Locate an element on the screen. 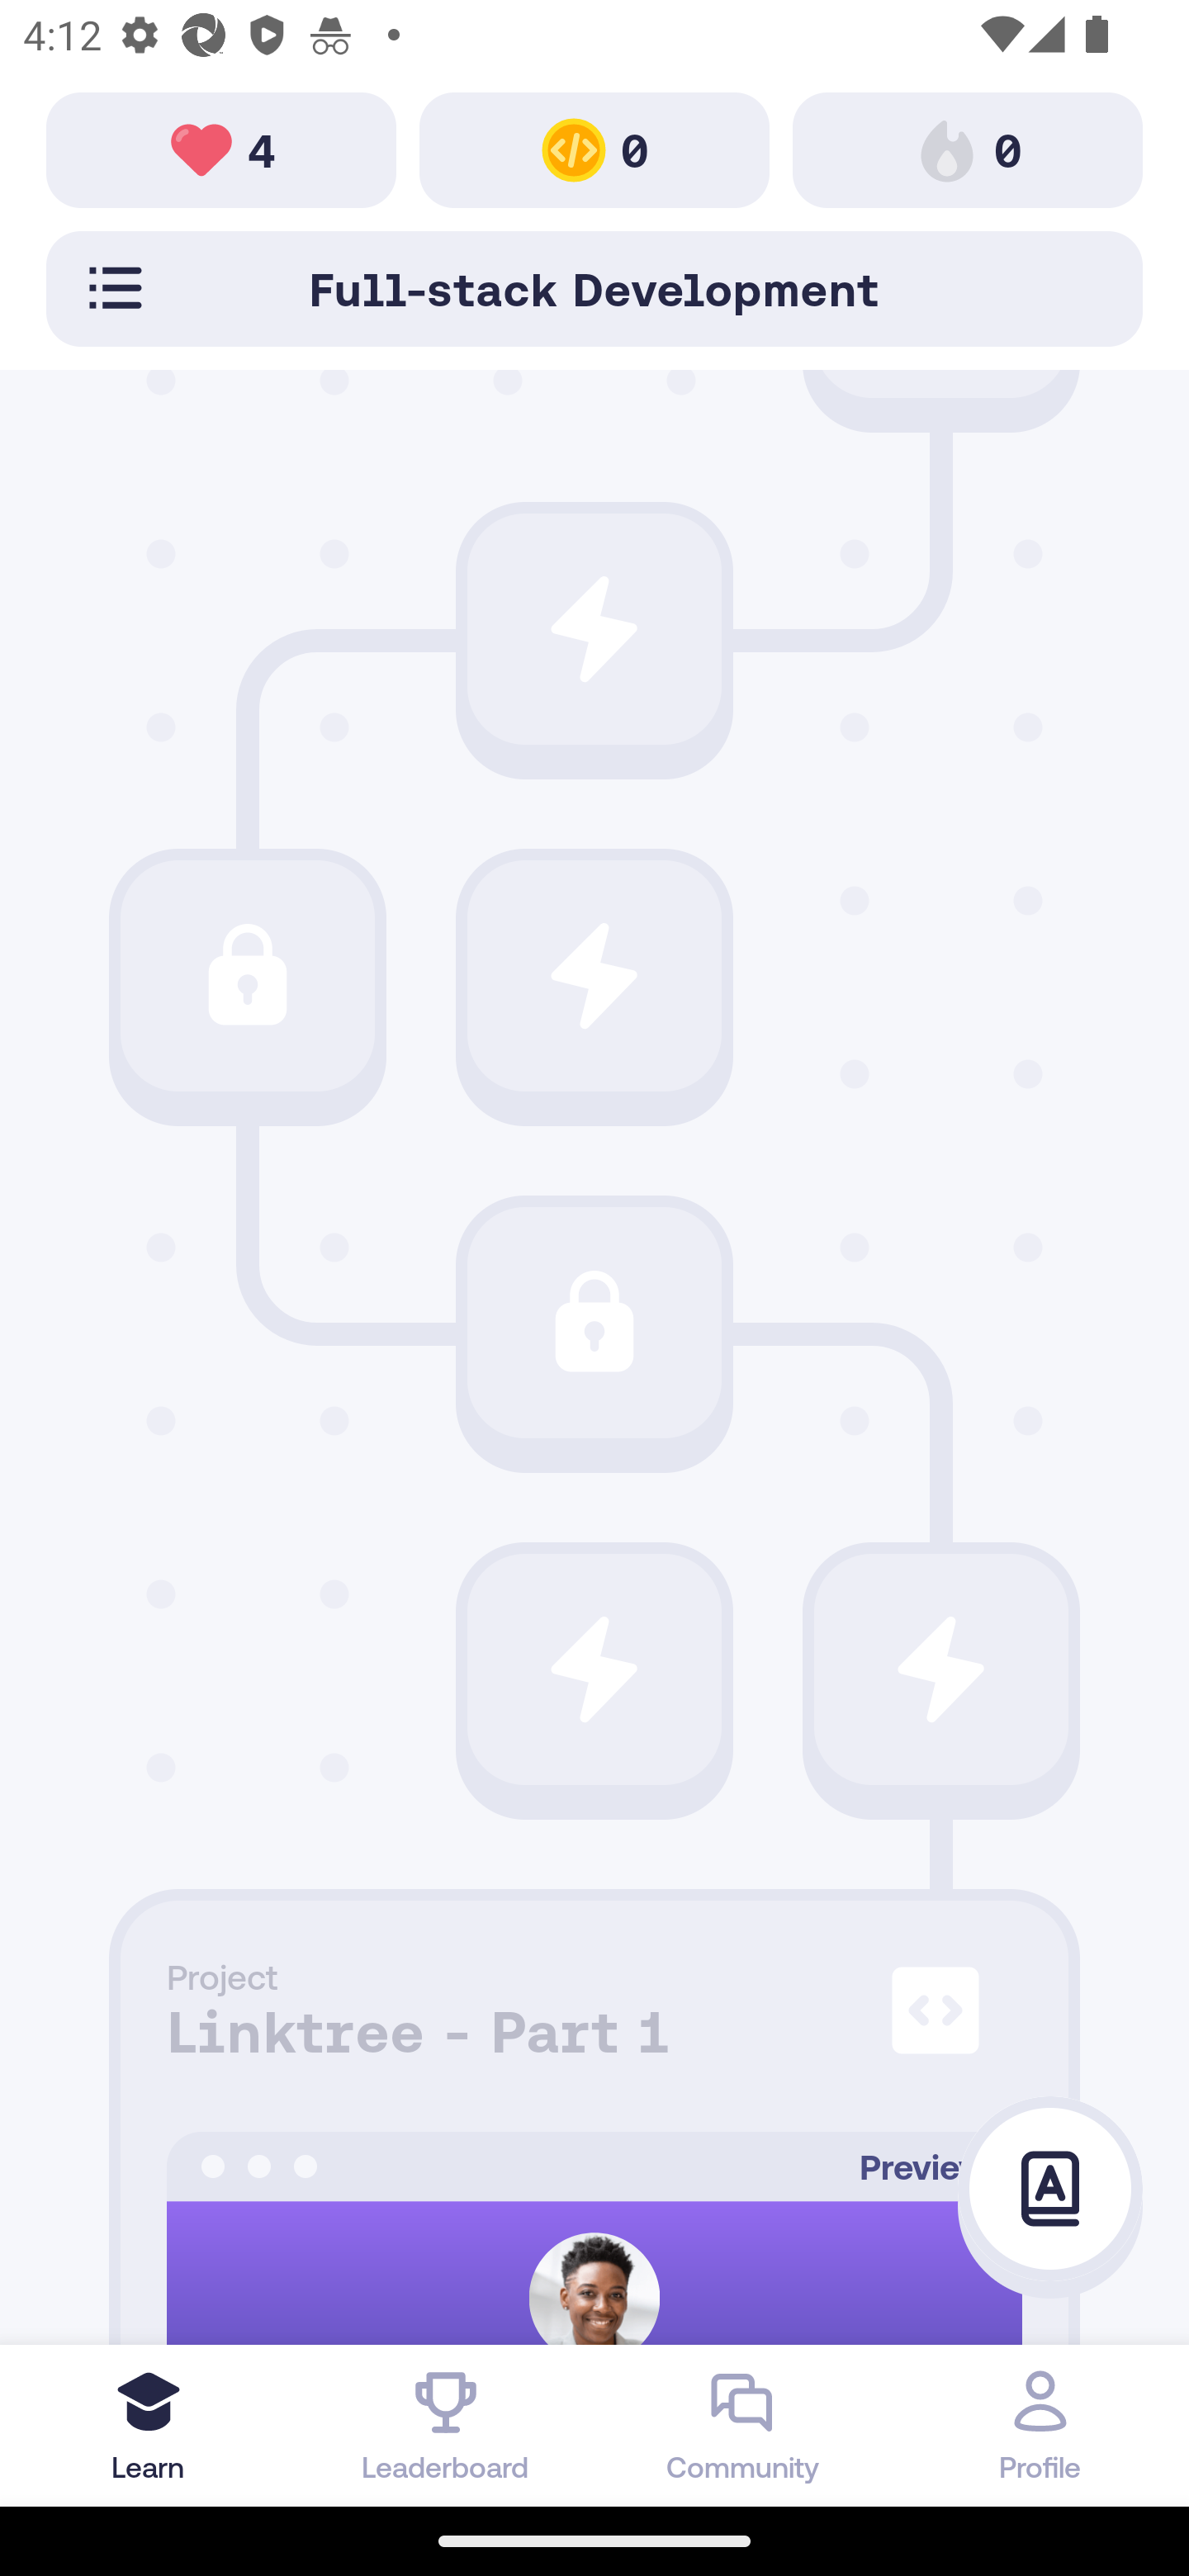 The height and width of the screenshot is (2576, 1189). Path Toolbar Image 0 is located at coordinates (968, 149).